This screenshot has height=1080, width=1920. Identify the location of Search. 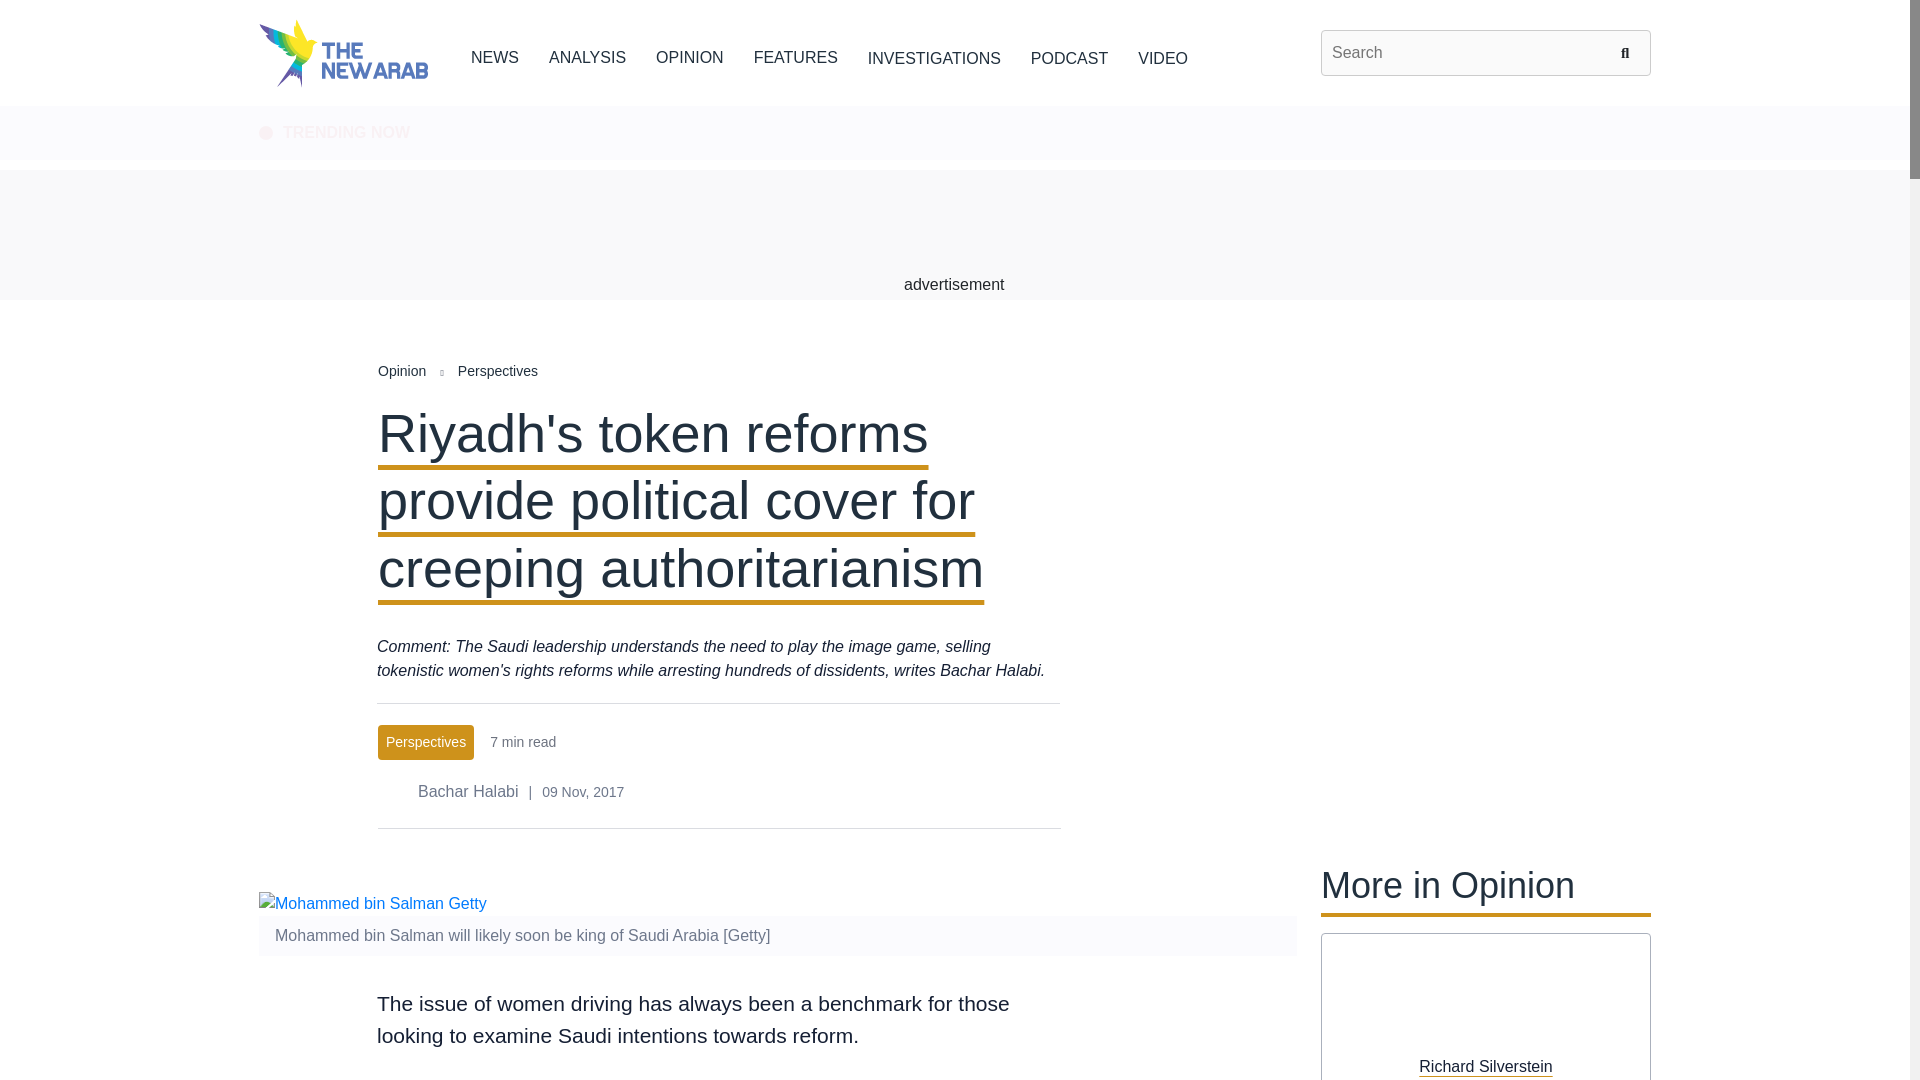
(1628, 52).